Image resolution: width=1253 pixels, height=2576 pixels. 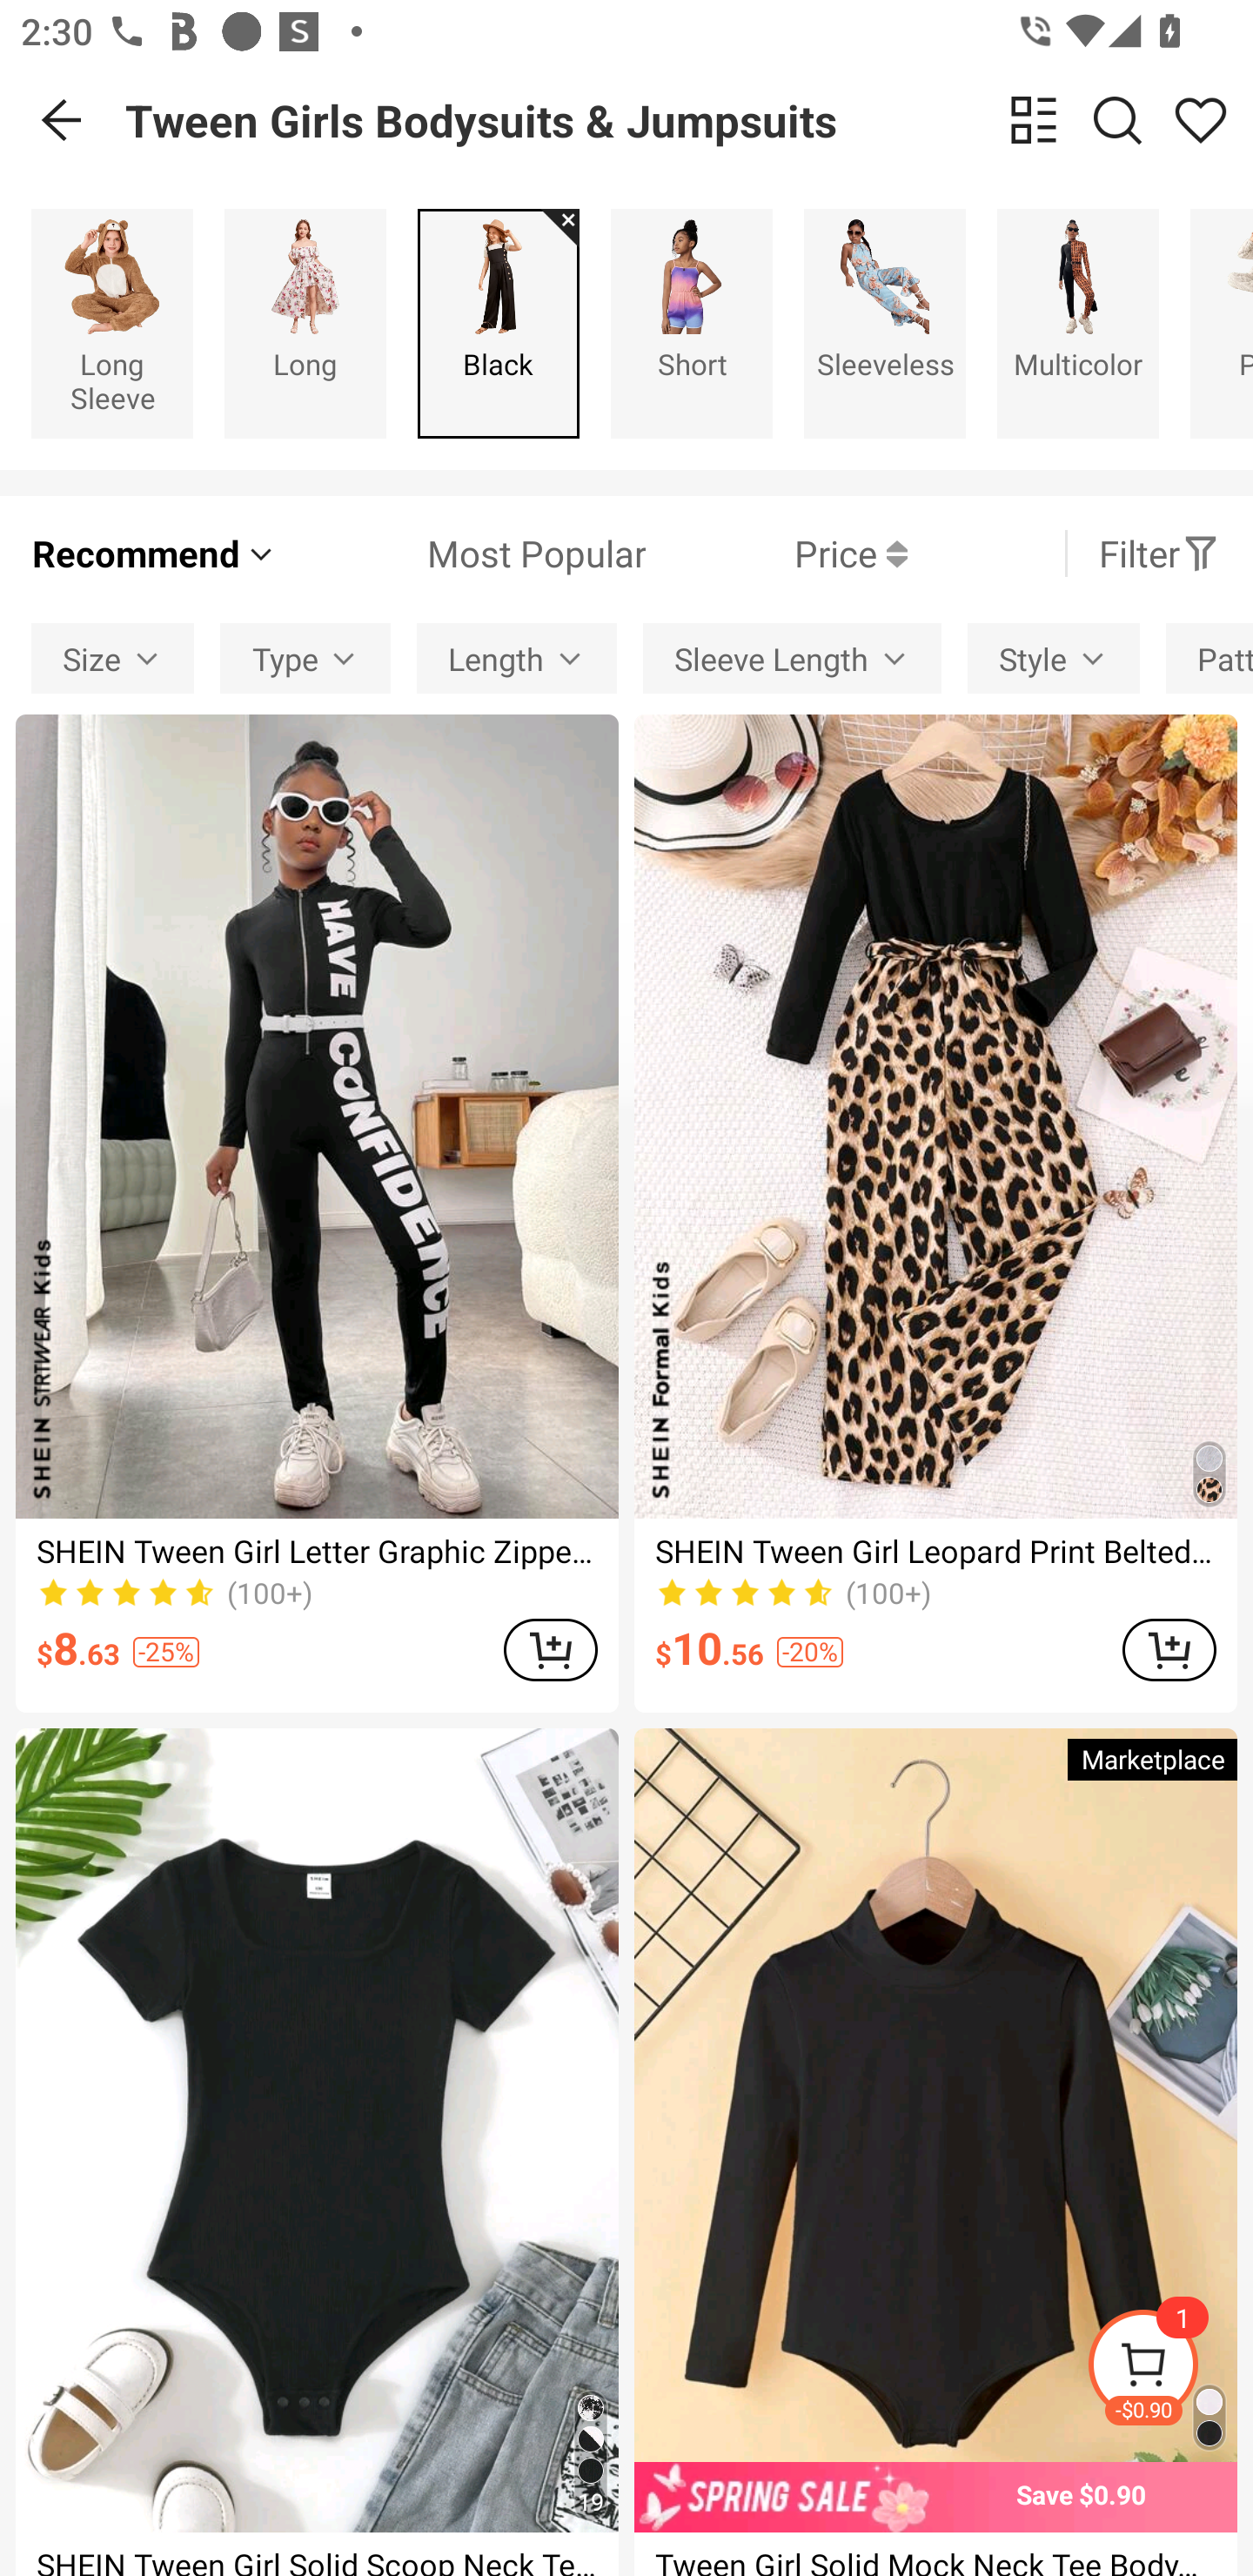 I want to click on ADD TO CART, so click(x=550, y=1649).